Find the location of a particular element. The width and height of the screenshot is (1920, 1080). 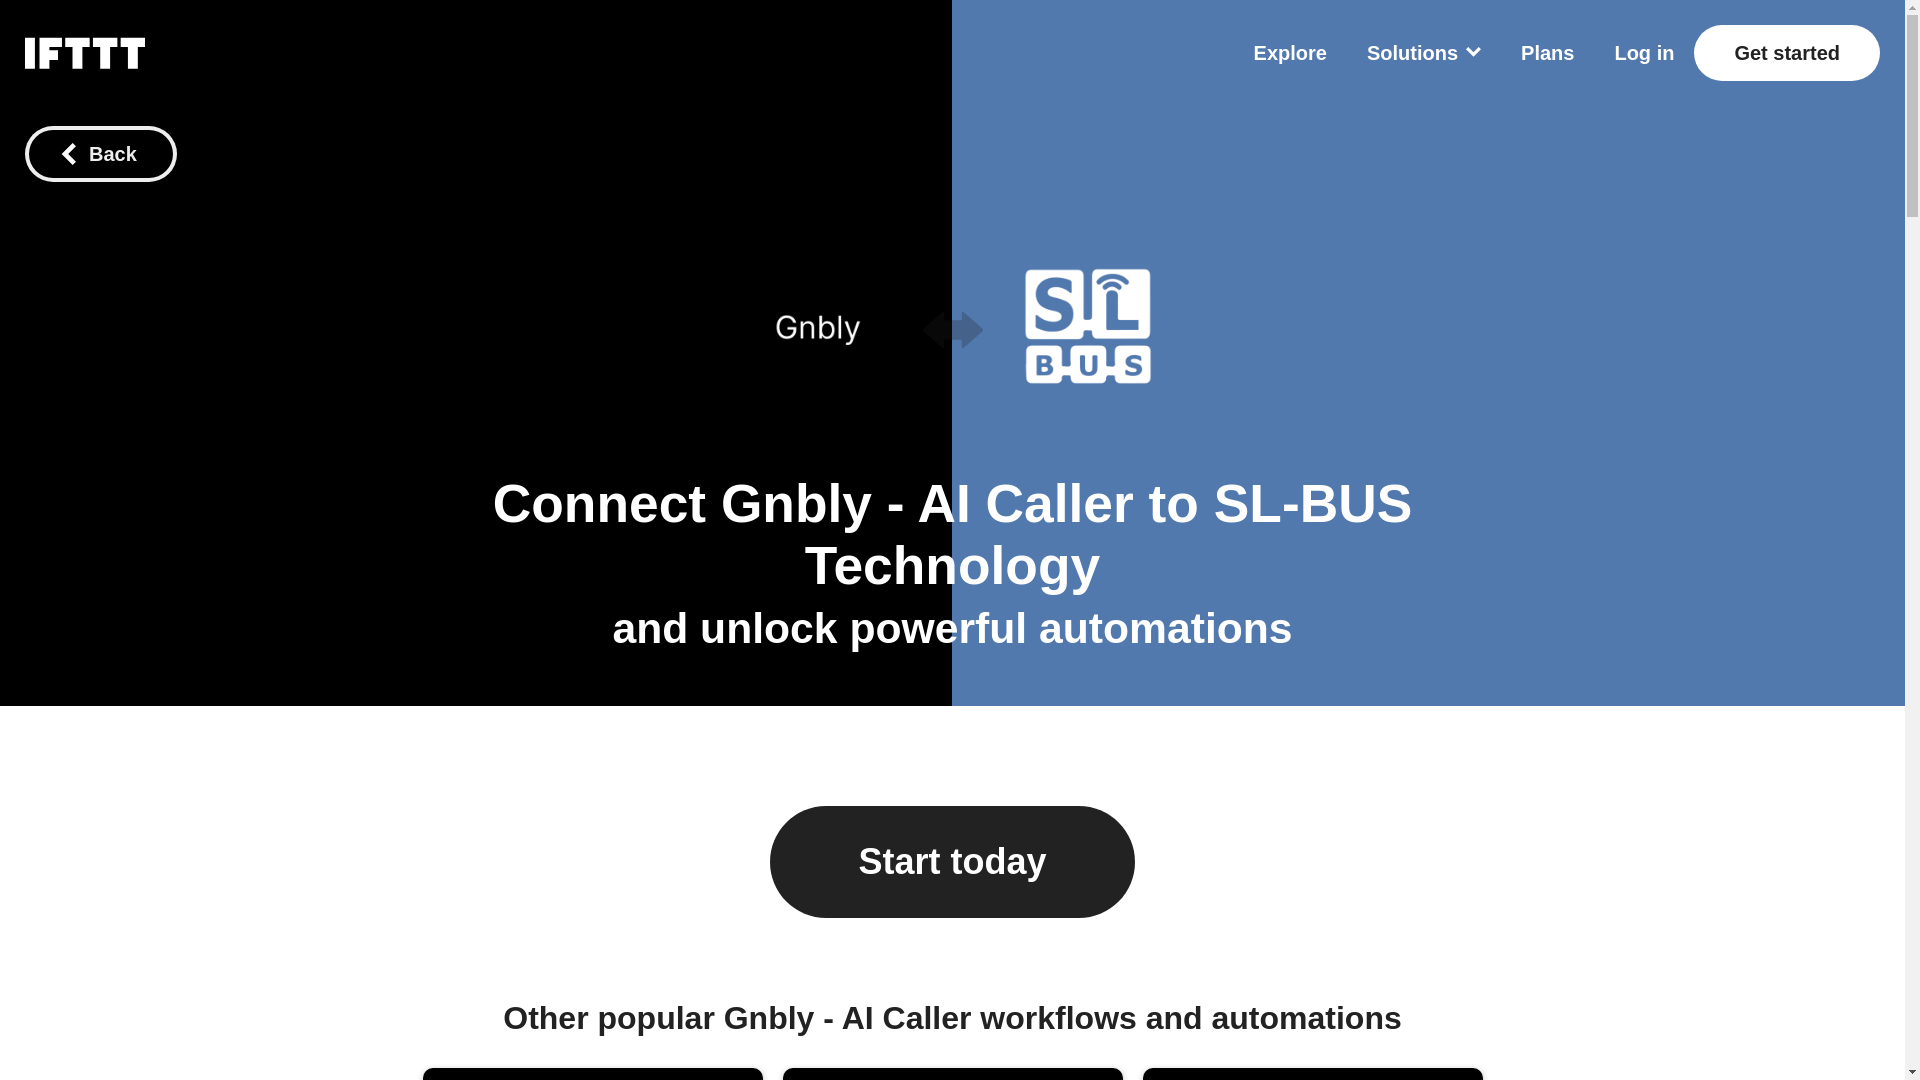

Home is located at coordinates (84, 52).